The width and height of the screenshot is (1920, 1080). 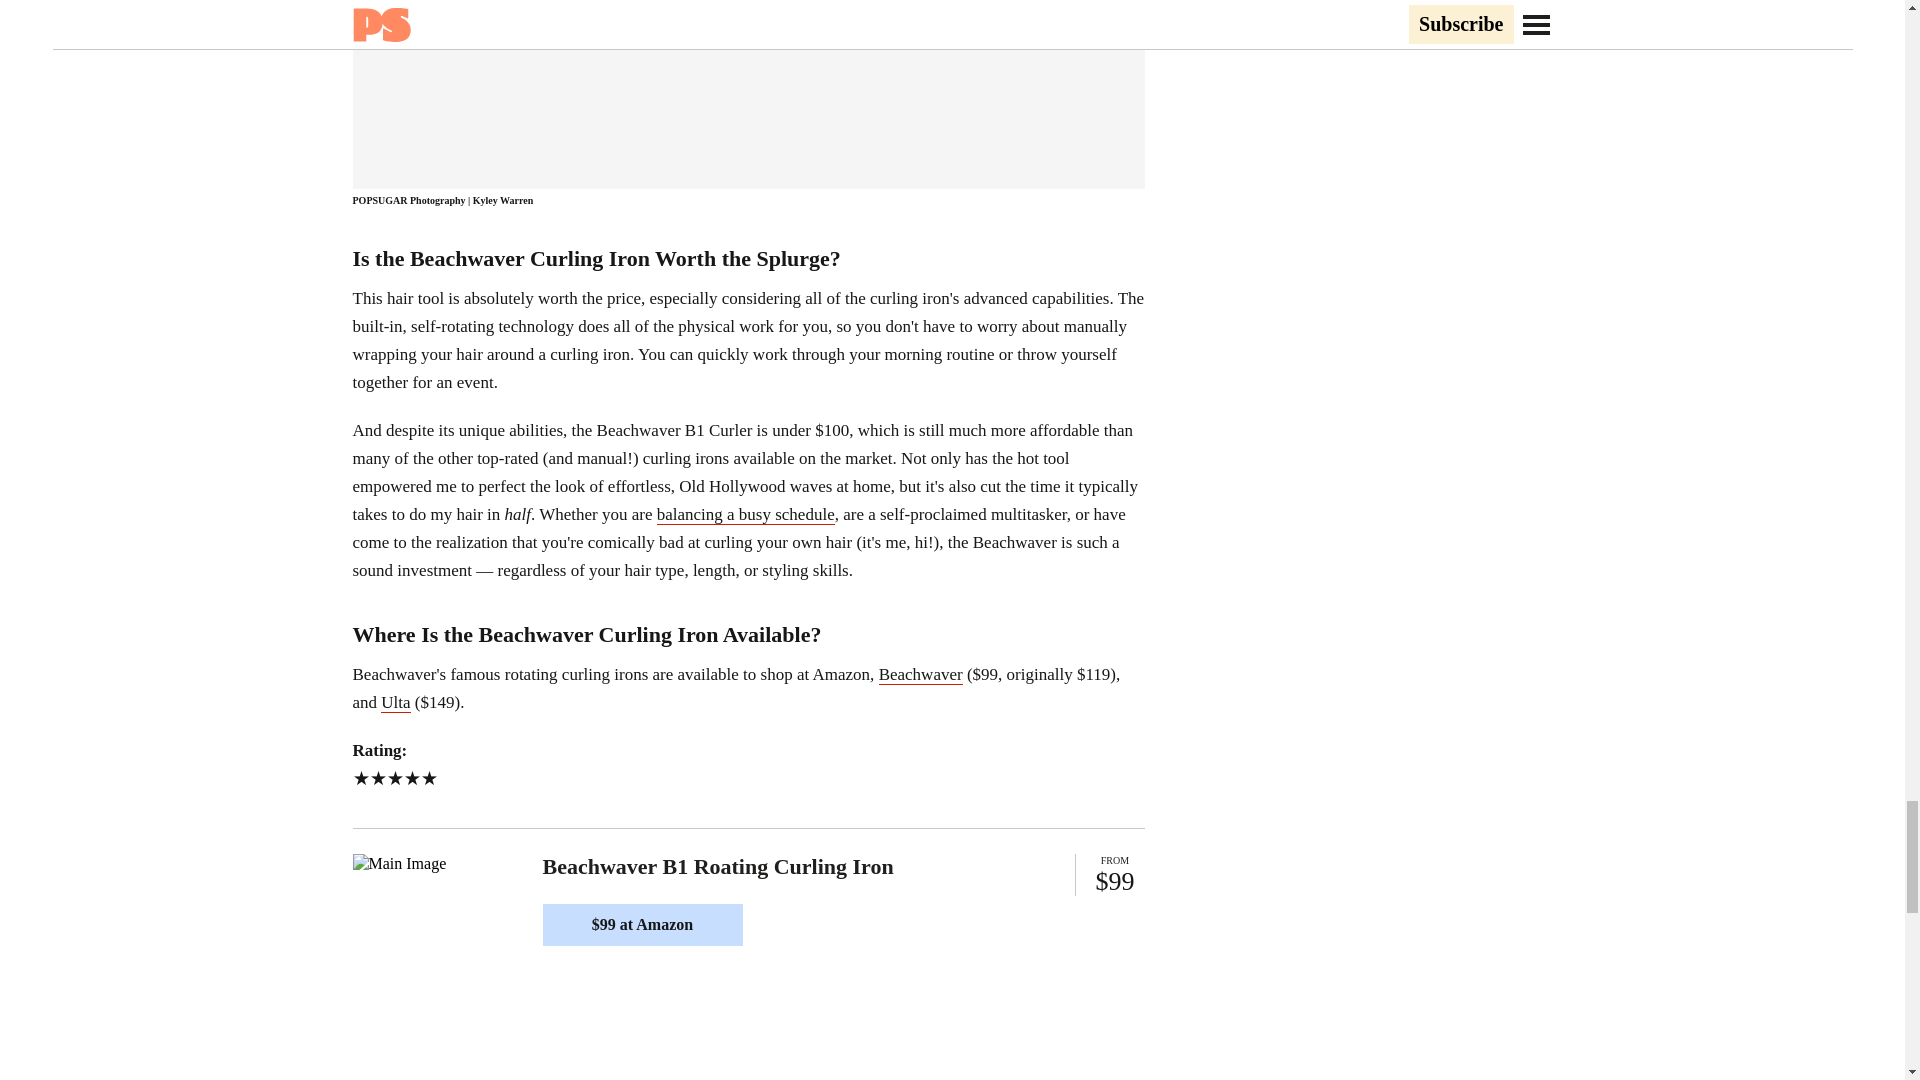 I want to click on balancing a busy schedule, so click(x=746, y=514).